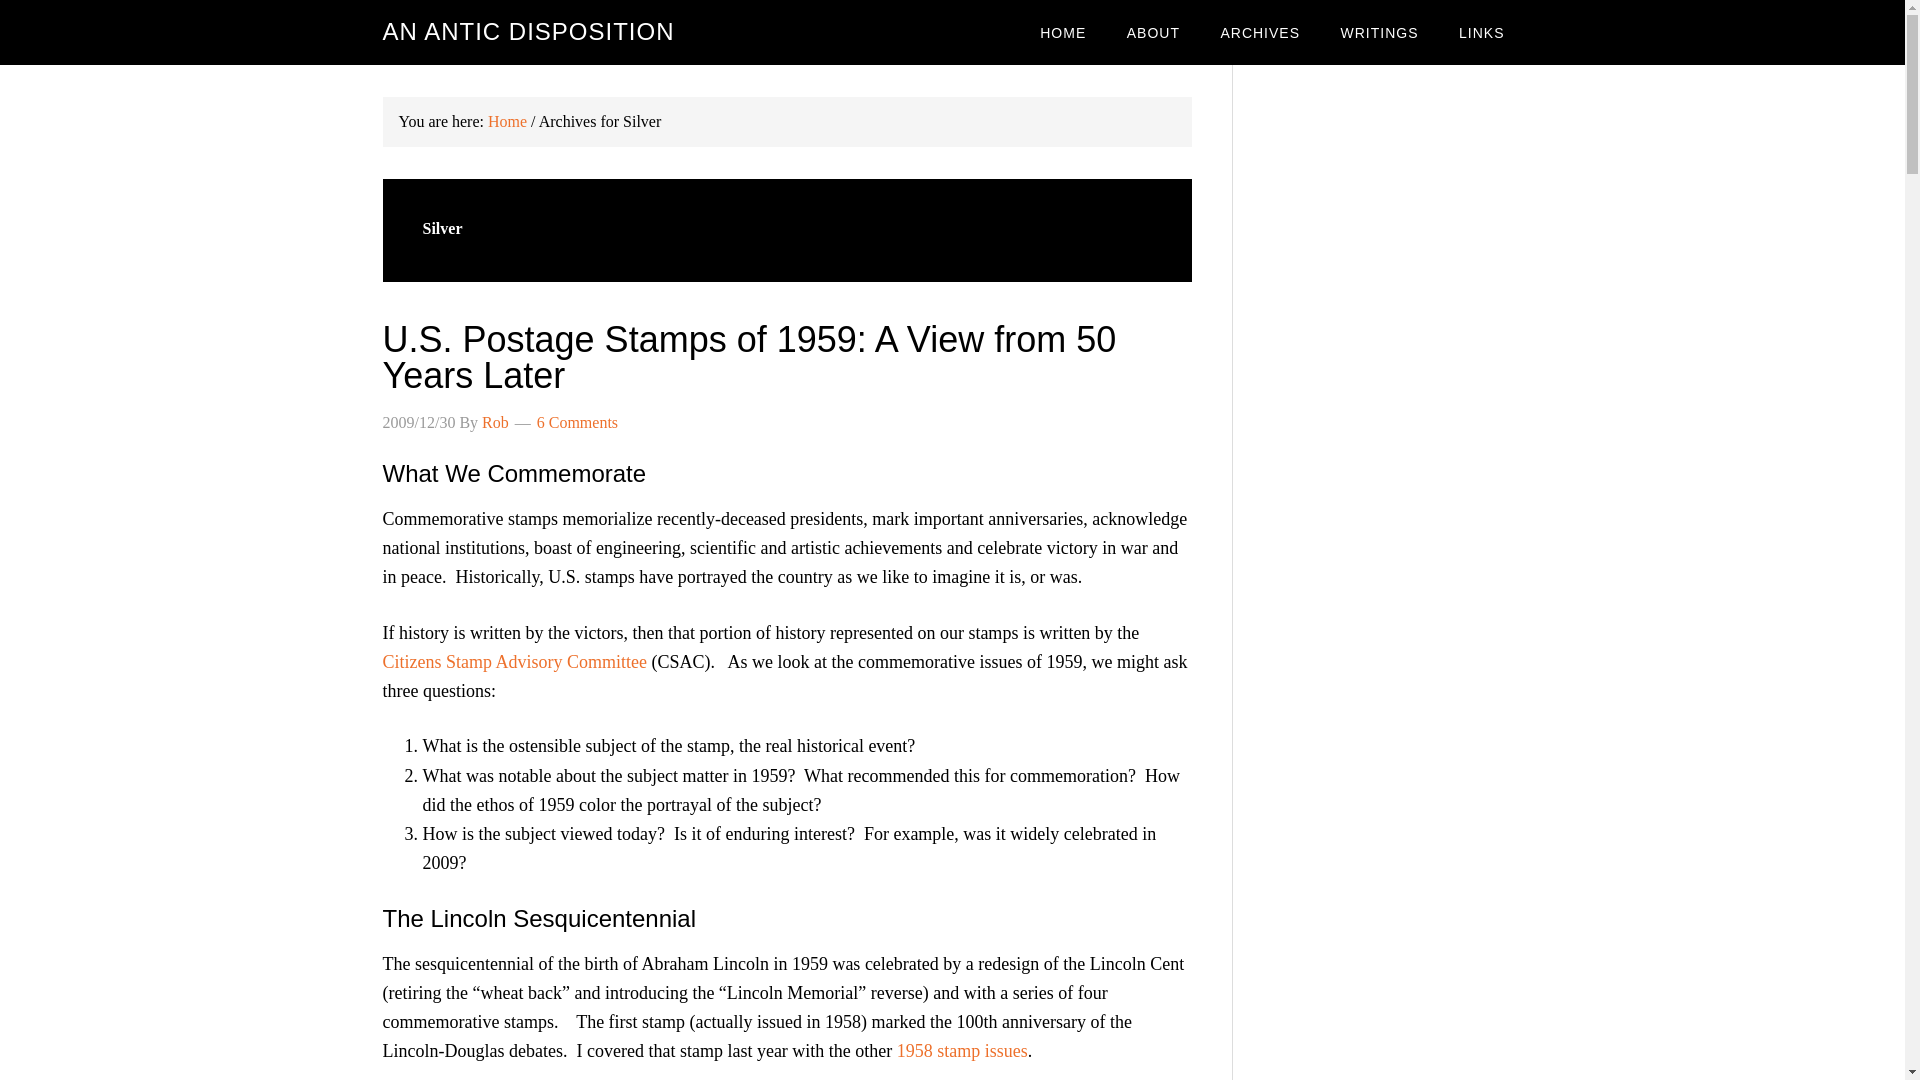 The width and height of the screenshot is (1920, 1080). Describe the element at coordinates (1482, 32) in the screenshot. I see `LINKS` at that location.